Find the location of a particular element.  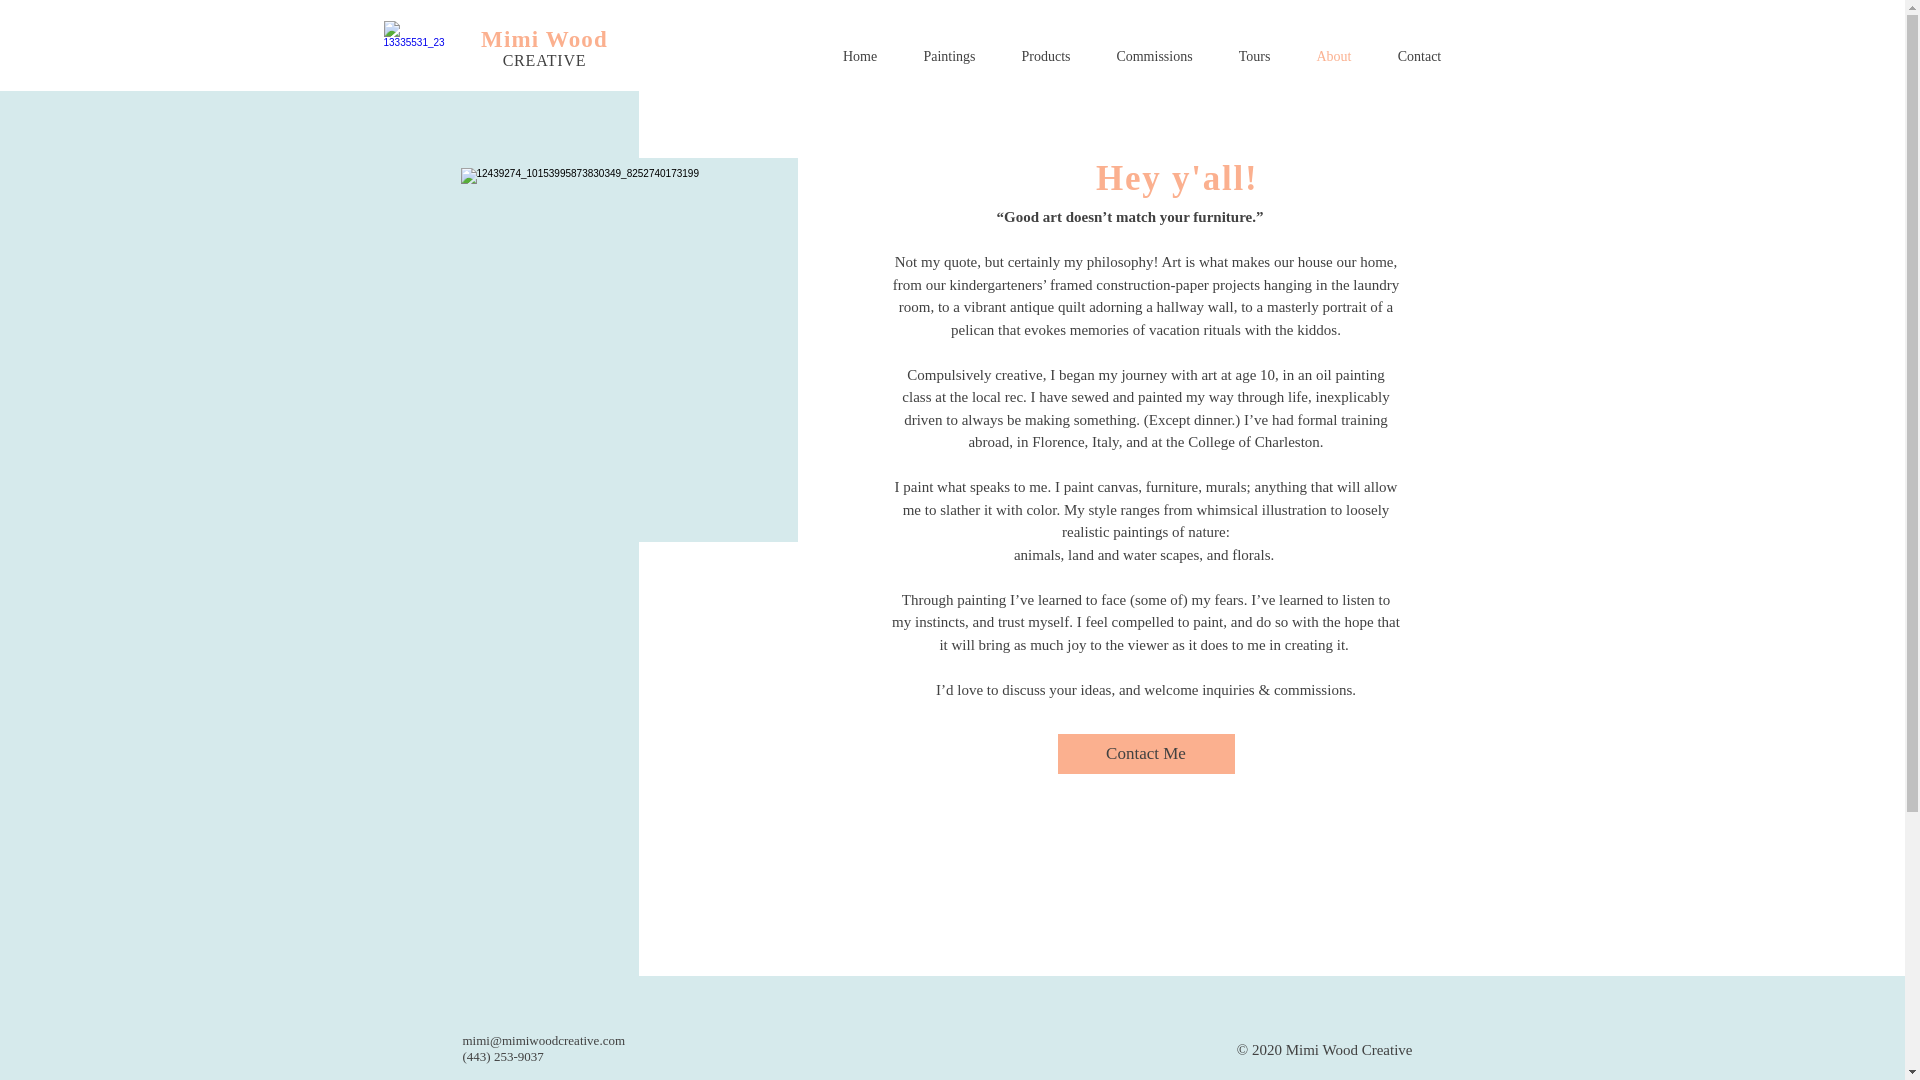

Contact is located at coordinates (1418, 57).